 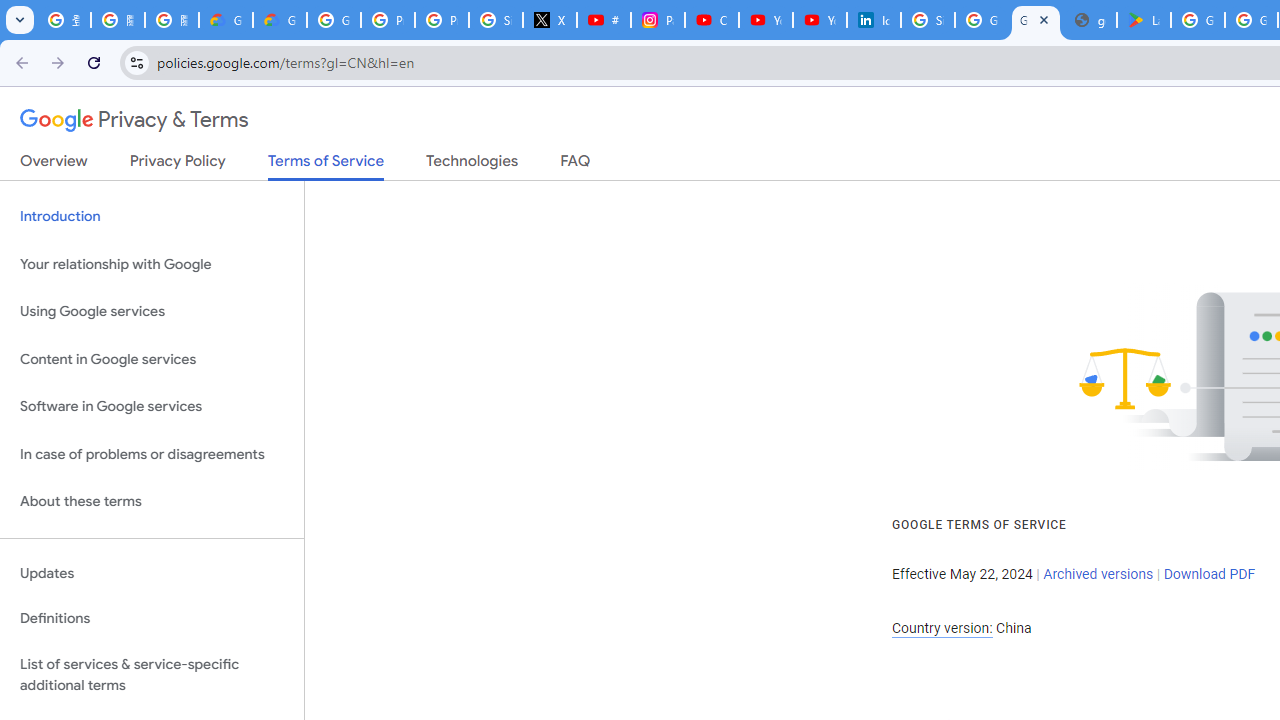 I want to click on Using Google services, so click(x=152, y=312).